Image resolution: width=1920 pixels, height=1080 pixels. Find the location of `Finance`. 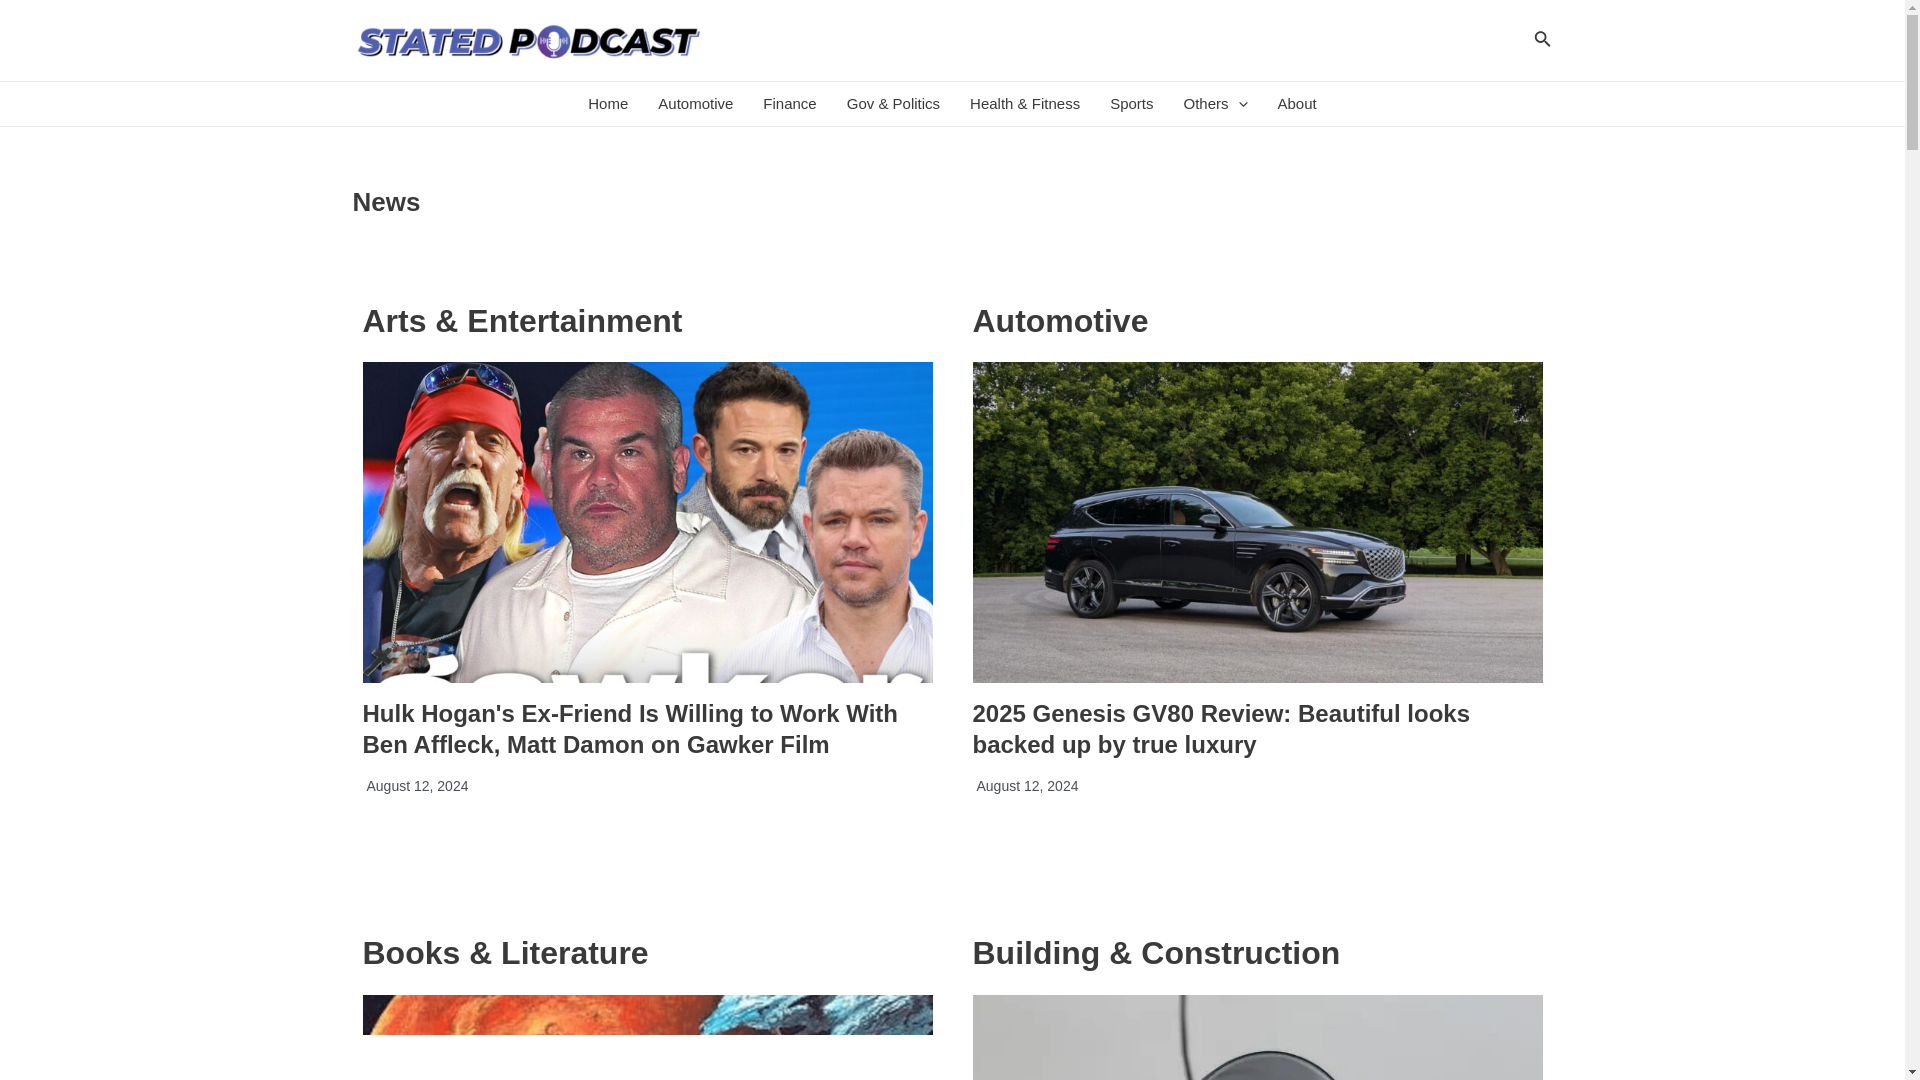

Finance is located at coordinates (790, 104).